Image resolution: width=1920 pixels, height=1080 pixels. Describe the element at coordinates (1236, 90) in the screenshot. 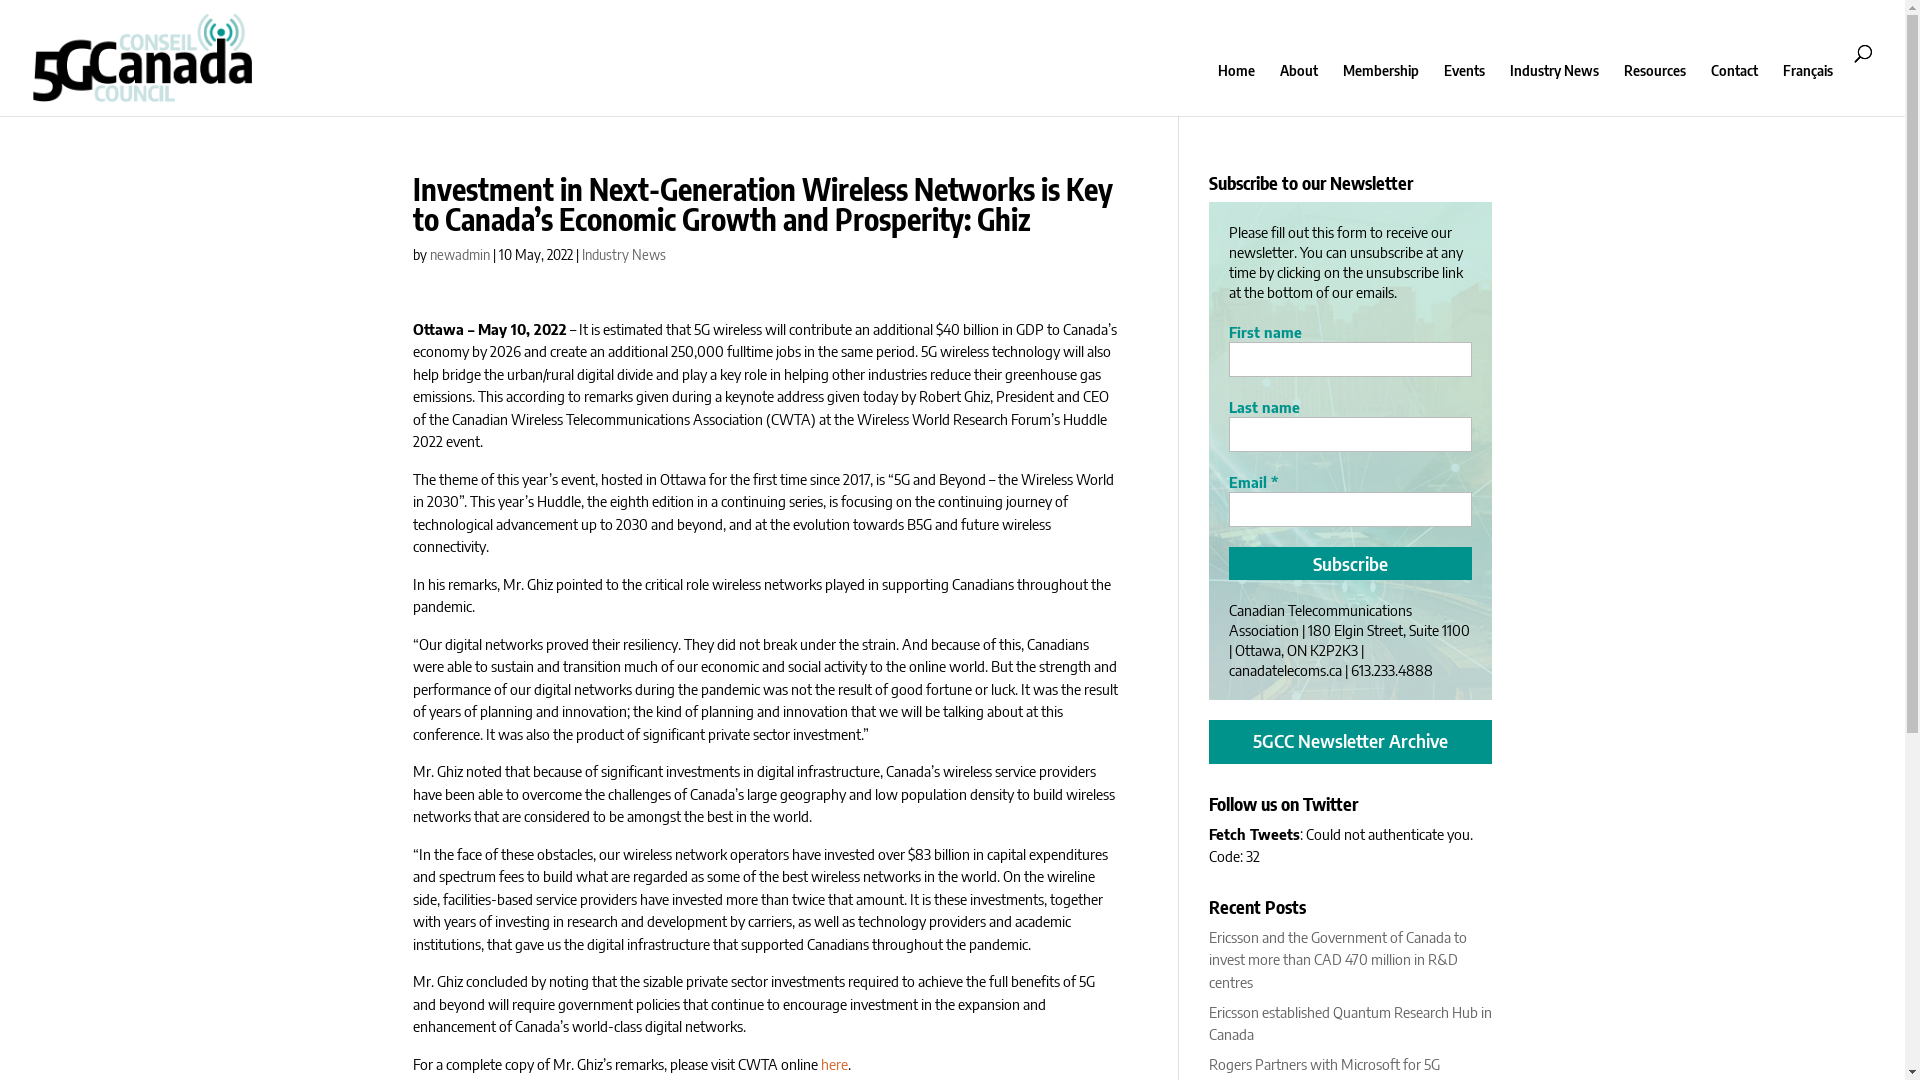

I see `Home` at that location.